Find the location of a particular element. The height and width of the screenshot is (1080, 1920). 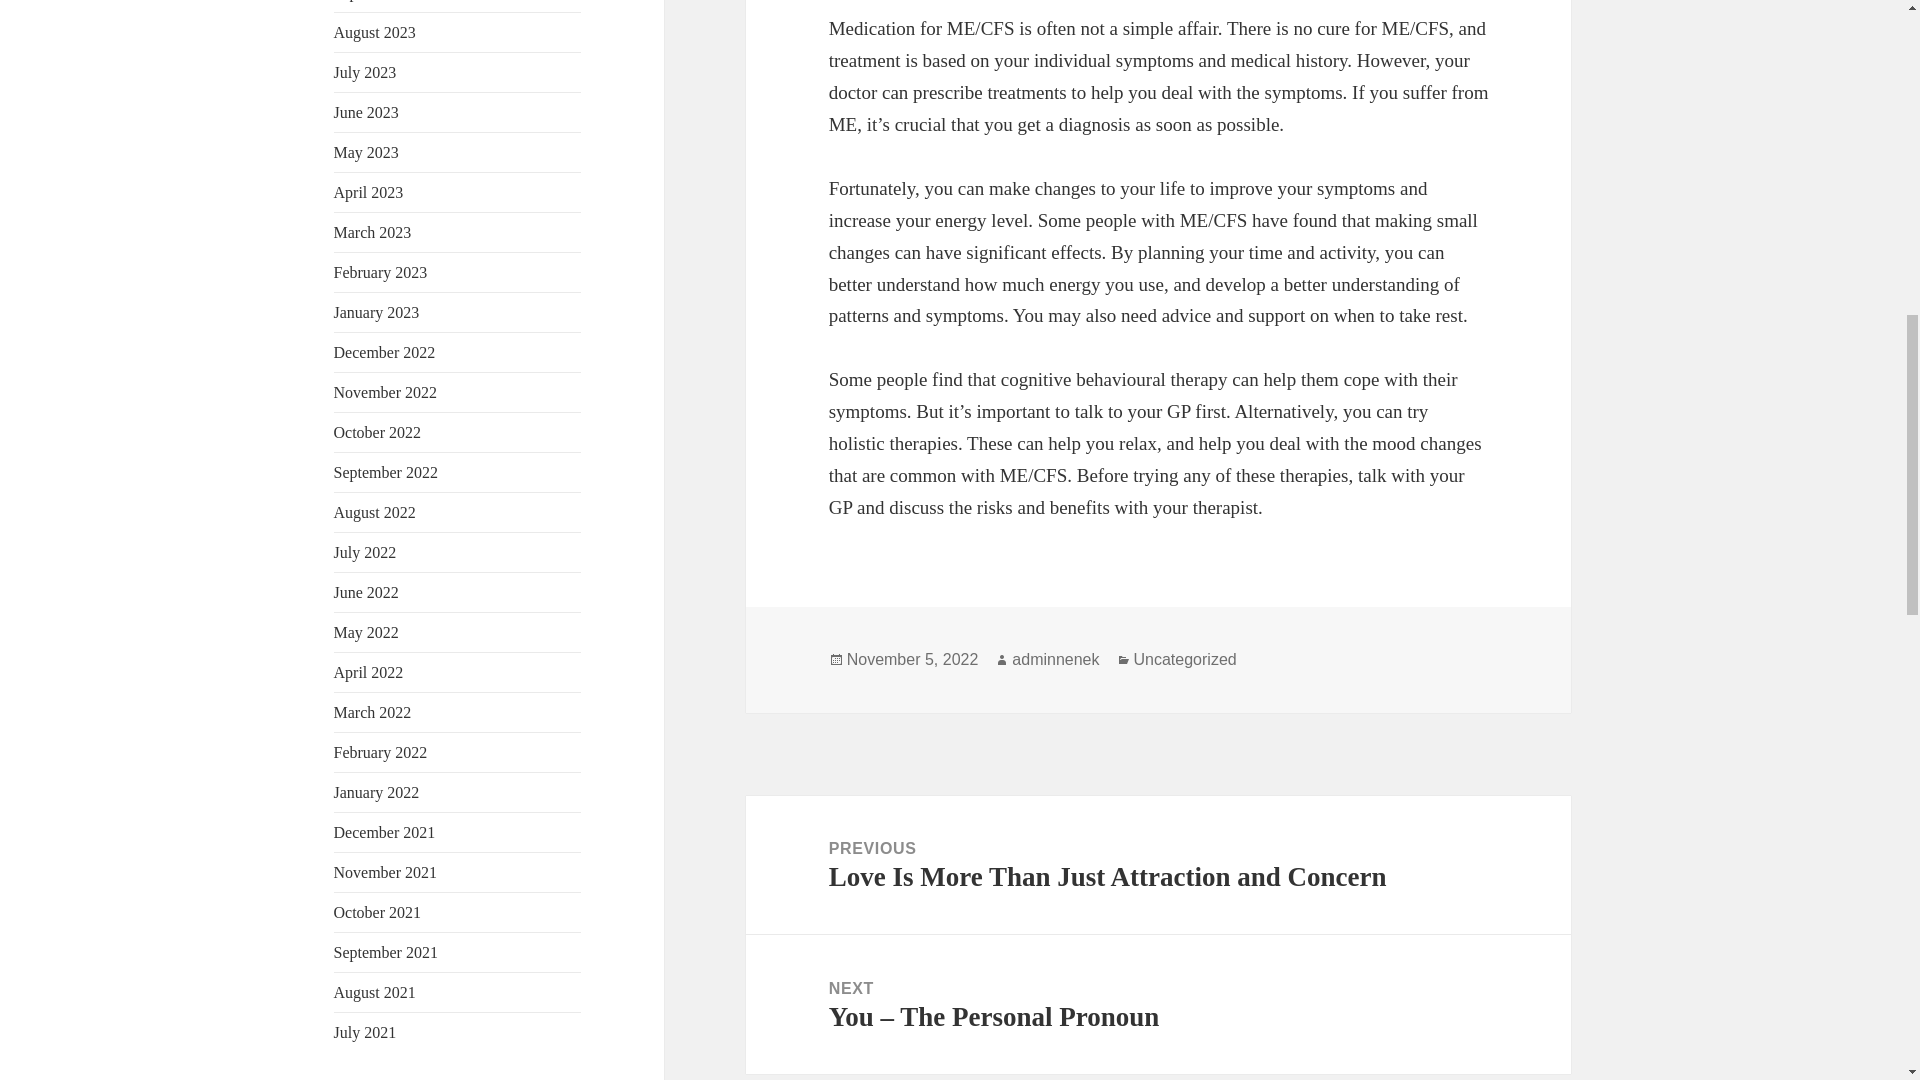

August 2023 is located at coordinates (375, 32).